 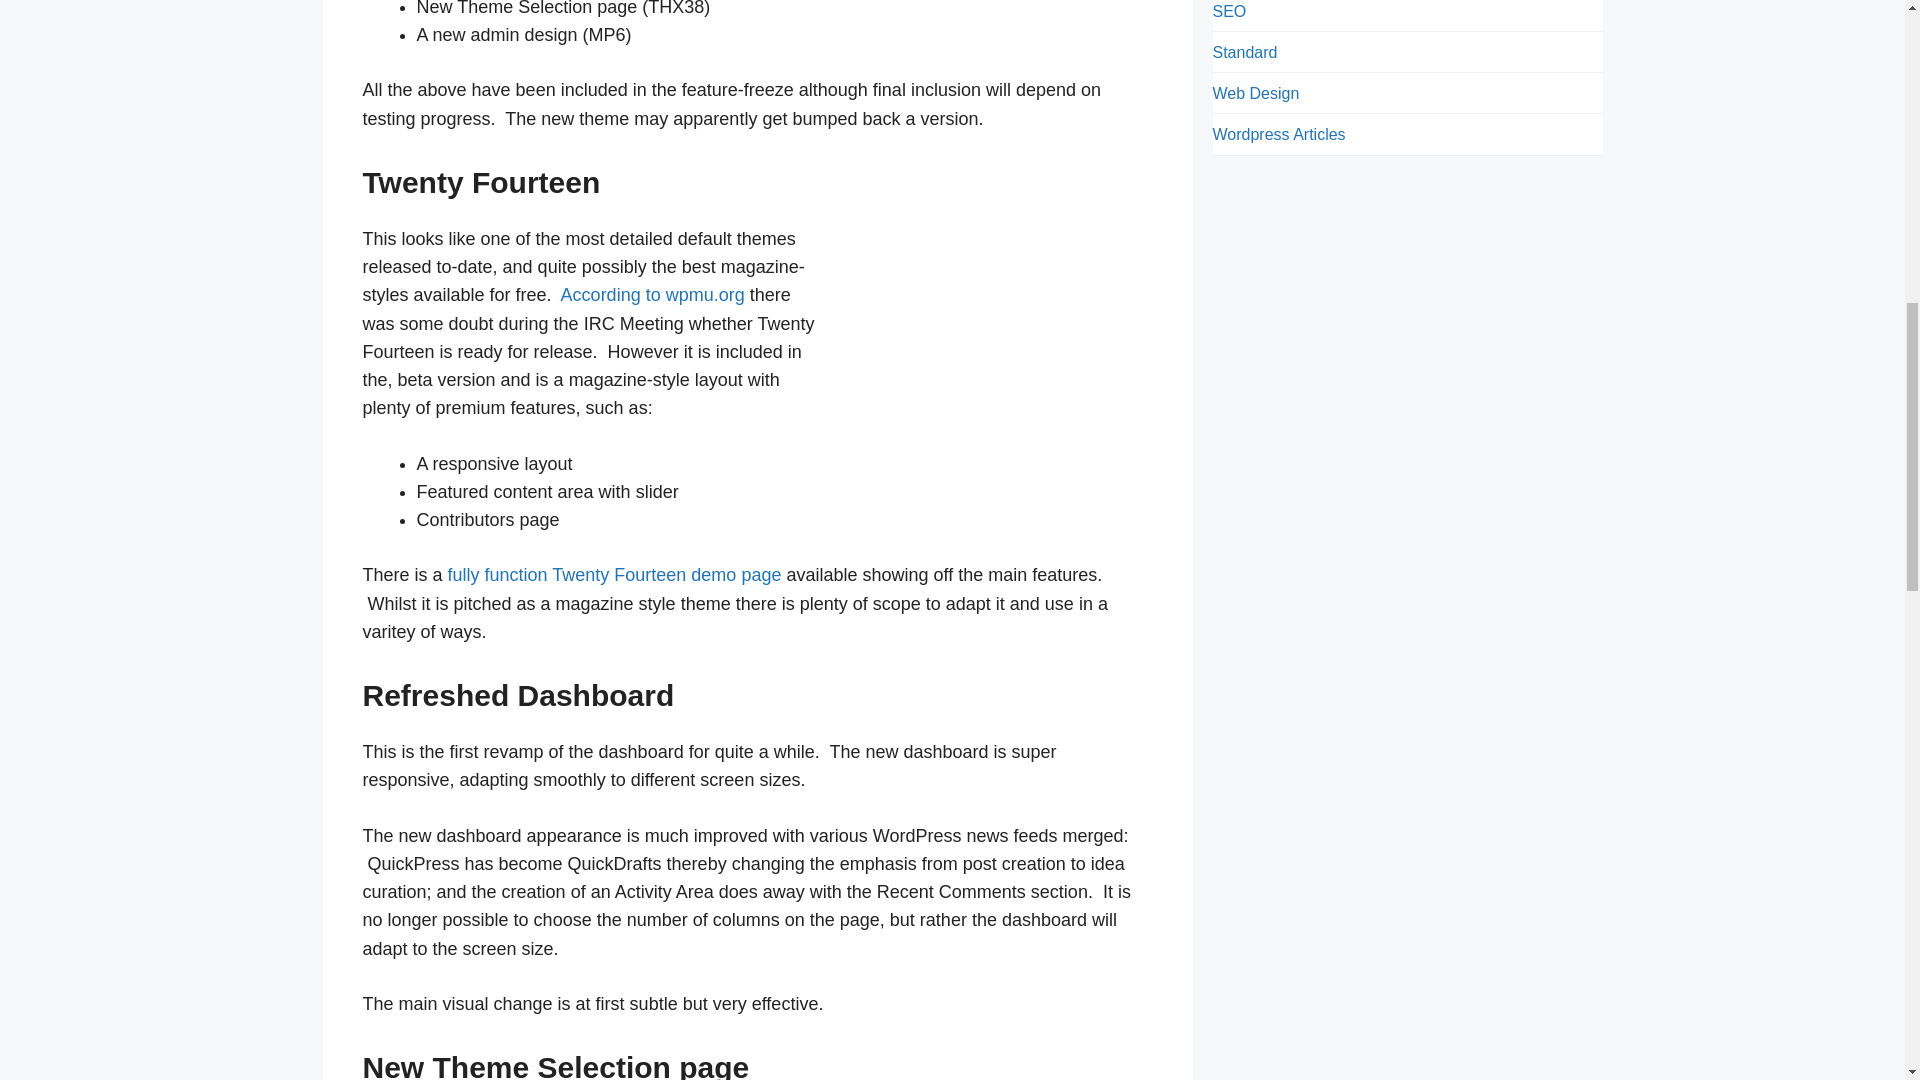 I want to click on WordPress 3.8 Feature Discussion, so click(x=652, y=294).